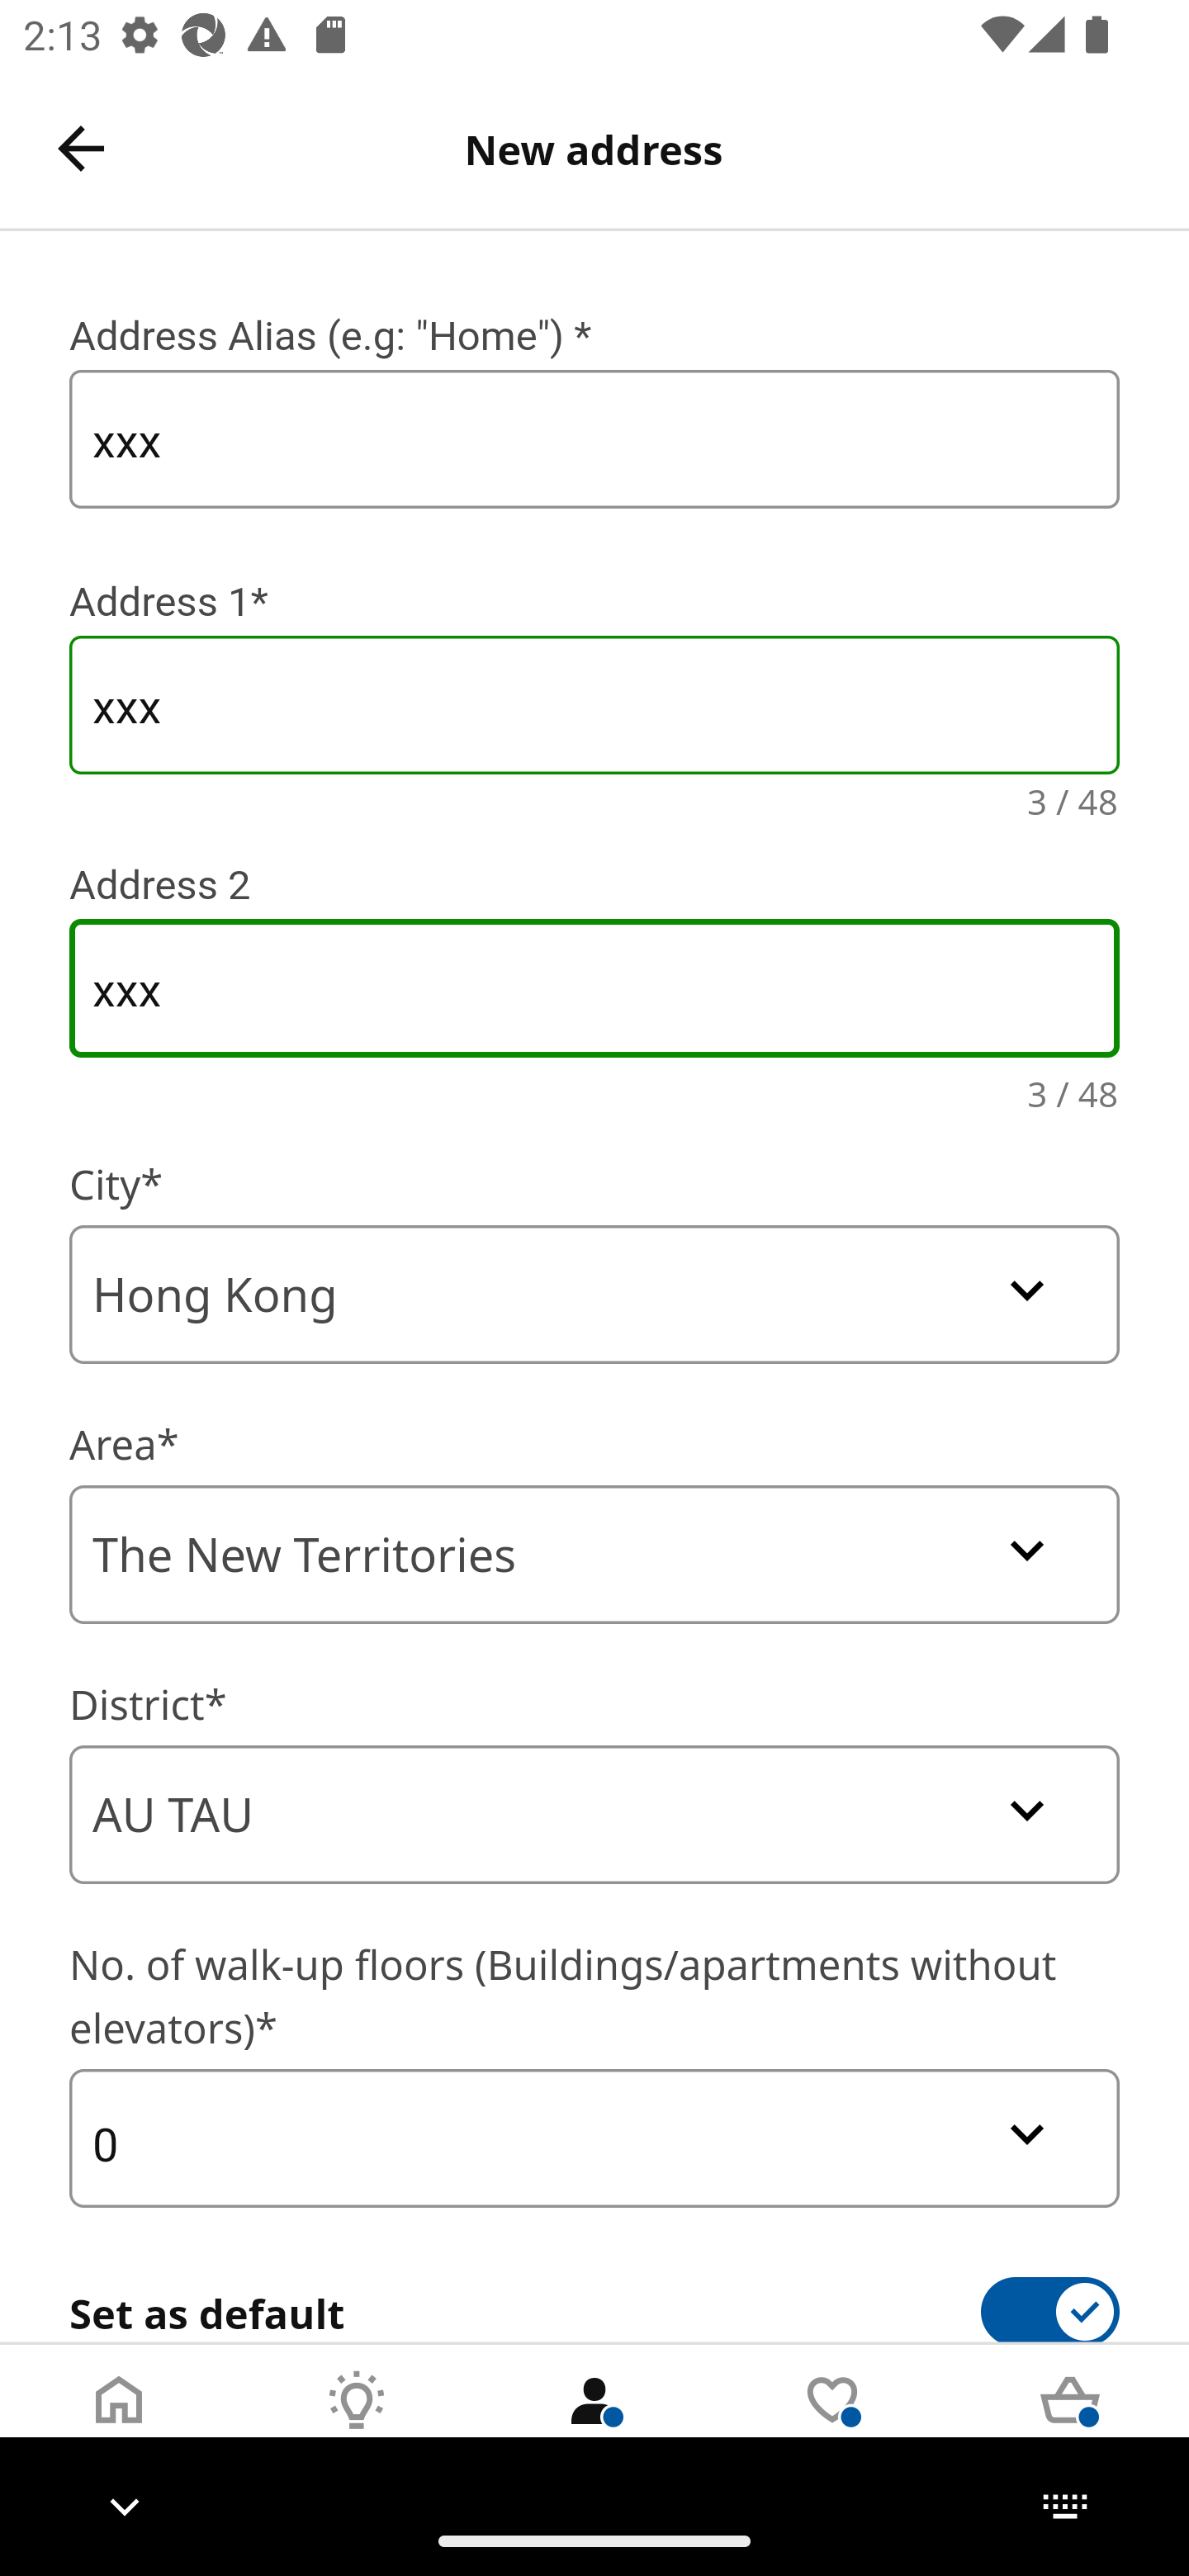  Describe the element at coordinates (594, 989) in the screenshot. I see `xxx` at that location.